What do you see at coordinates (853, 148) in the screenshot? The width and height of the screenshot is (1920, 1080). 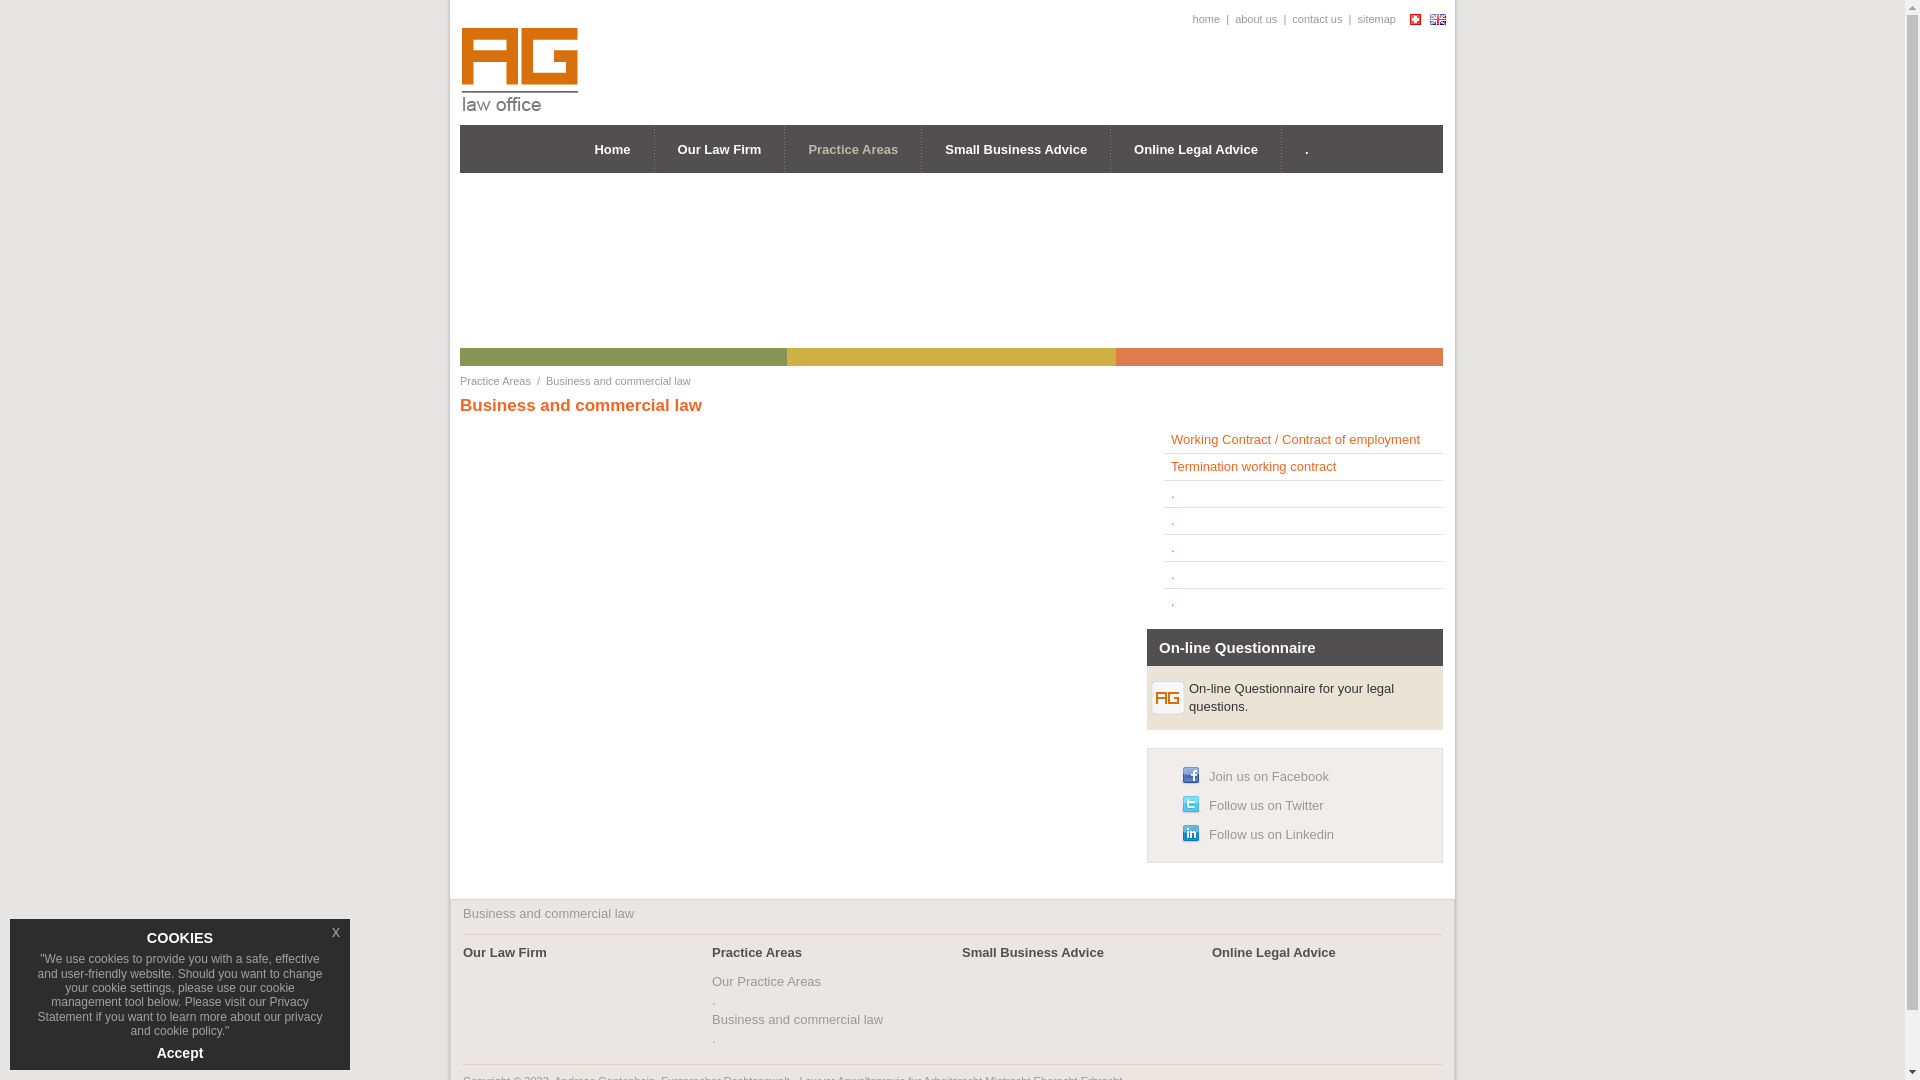 I see `Practice Areas` at bounding box center [853, 148].